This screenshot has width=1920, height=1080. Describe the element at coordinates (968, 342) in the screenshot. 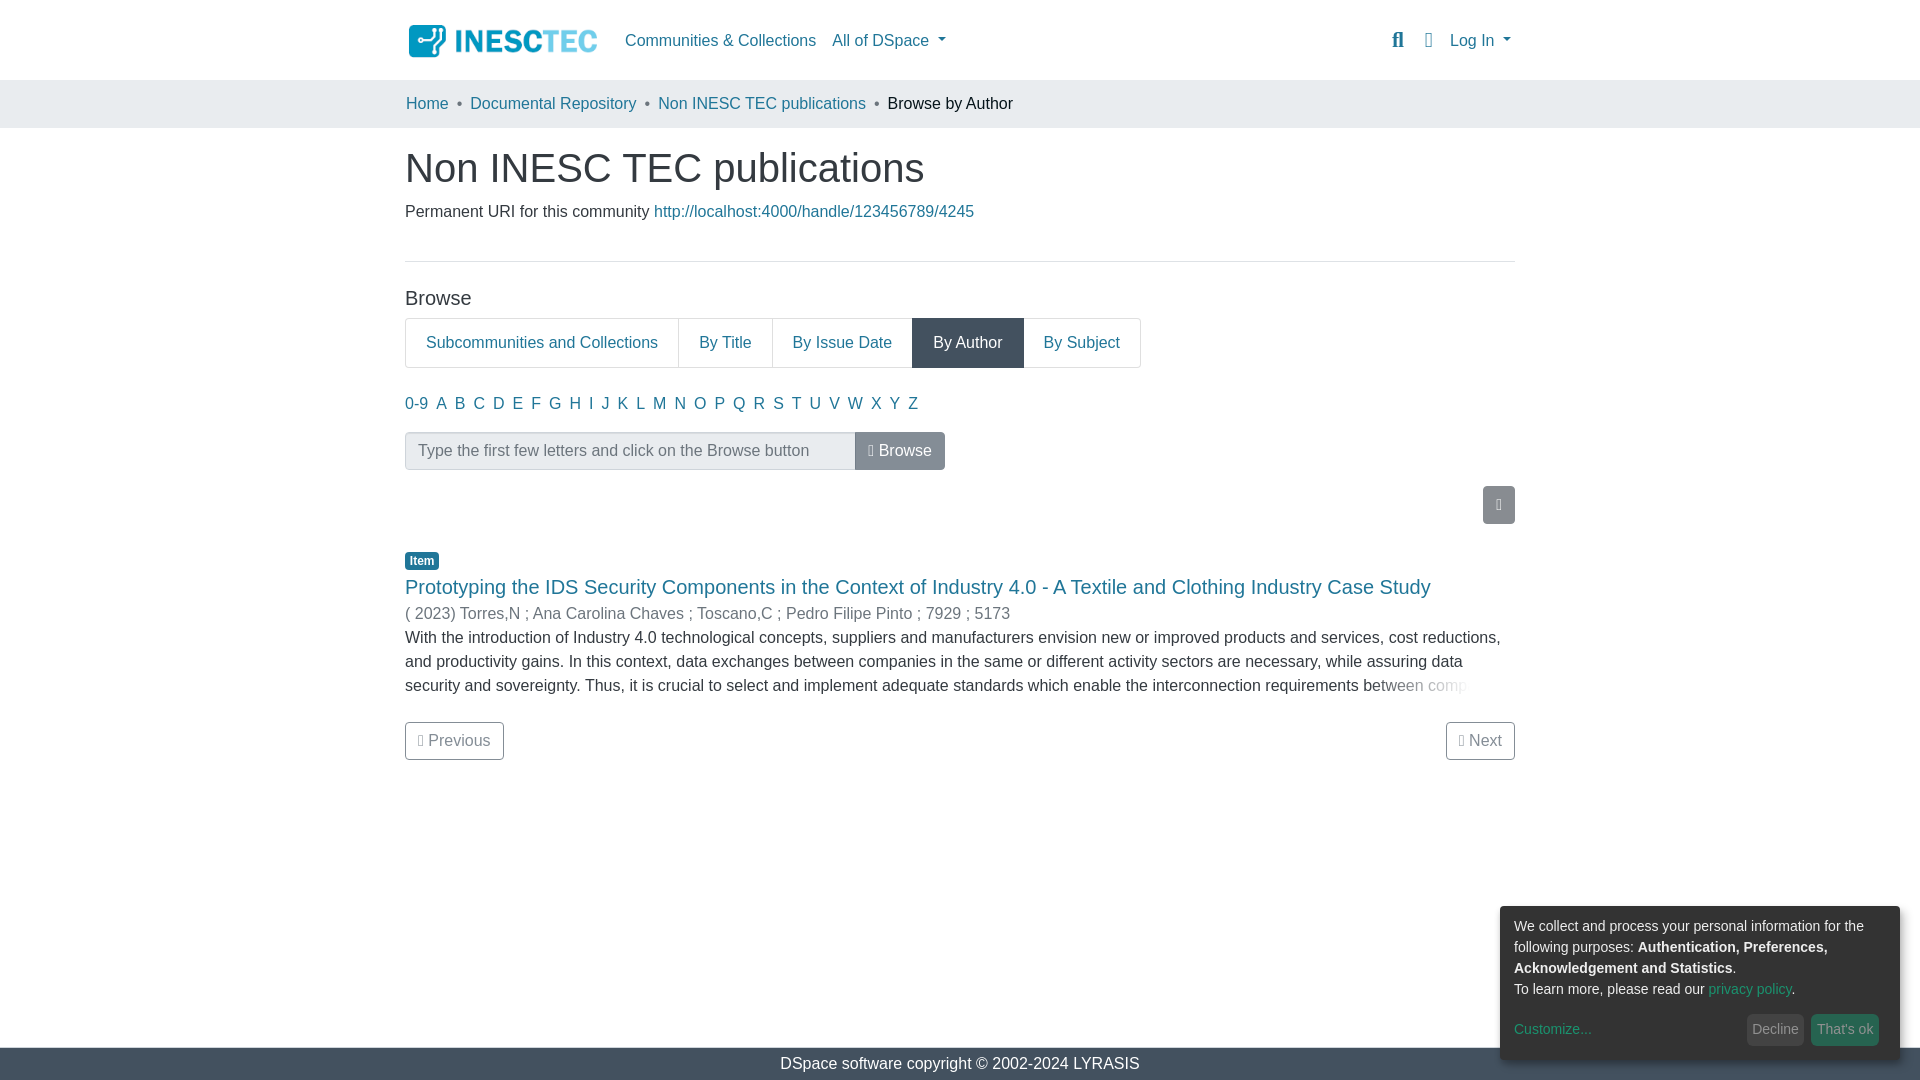

I see `By Author` at that location.